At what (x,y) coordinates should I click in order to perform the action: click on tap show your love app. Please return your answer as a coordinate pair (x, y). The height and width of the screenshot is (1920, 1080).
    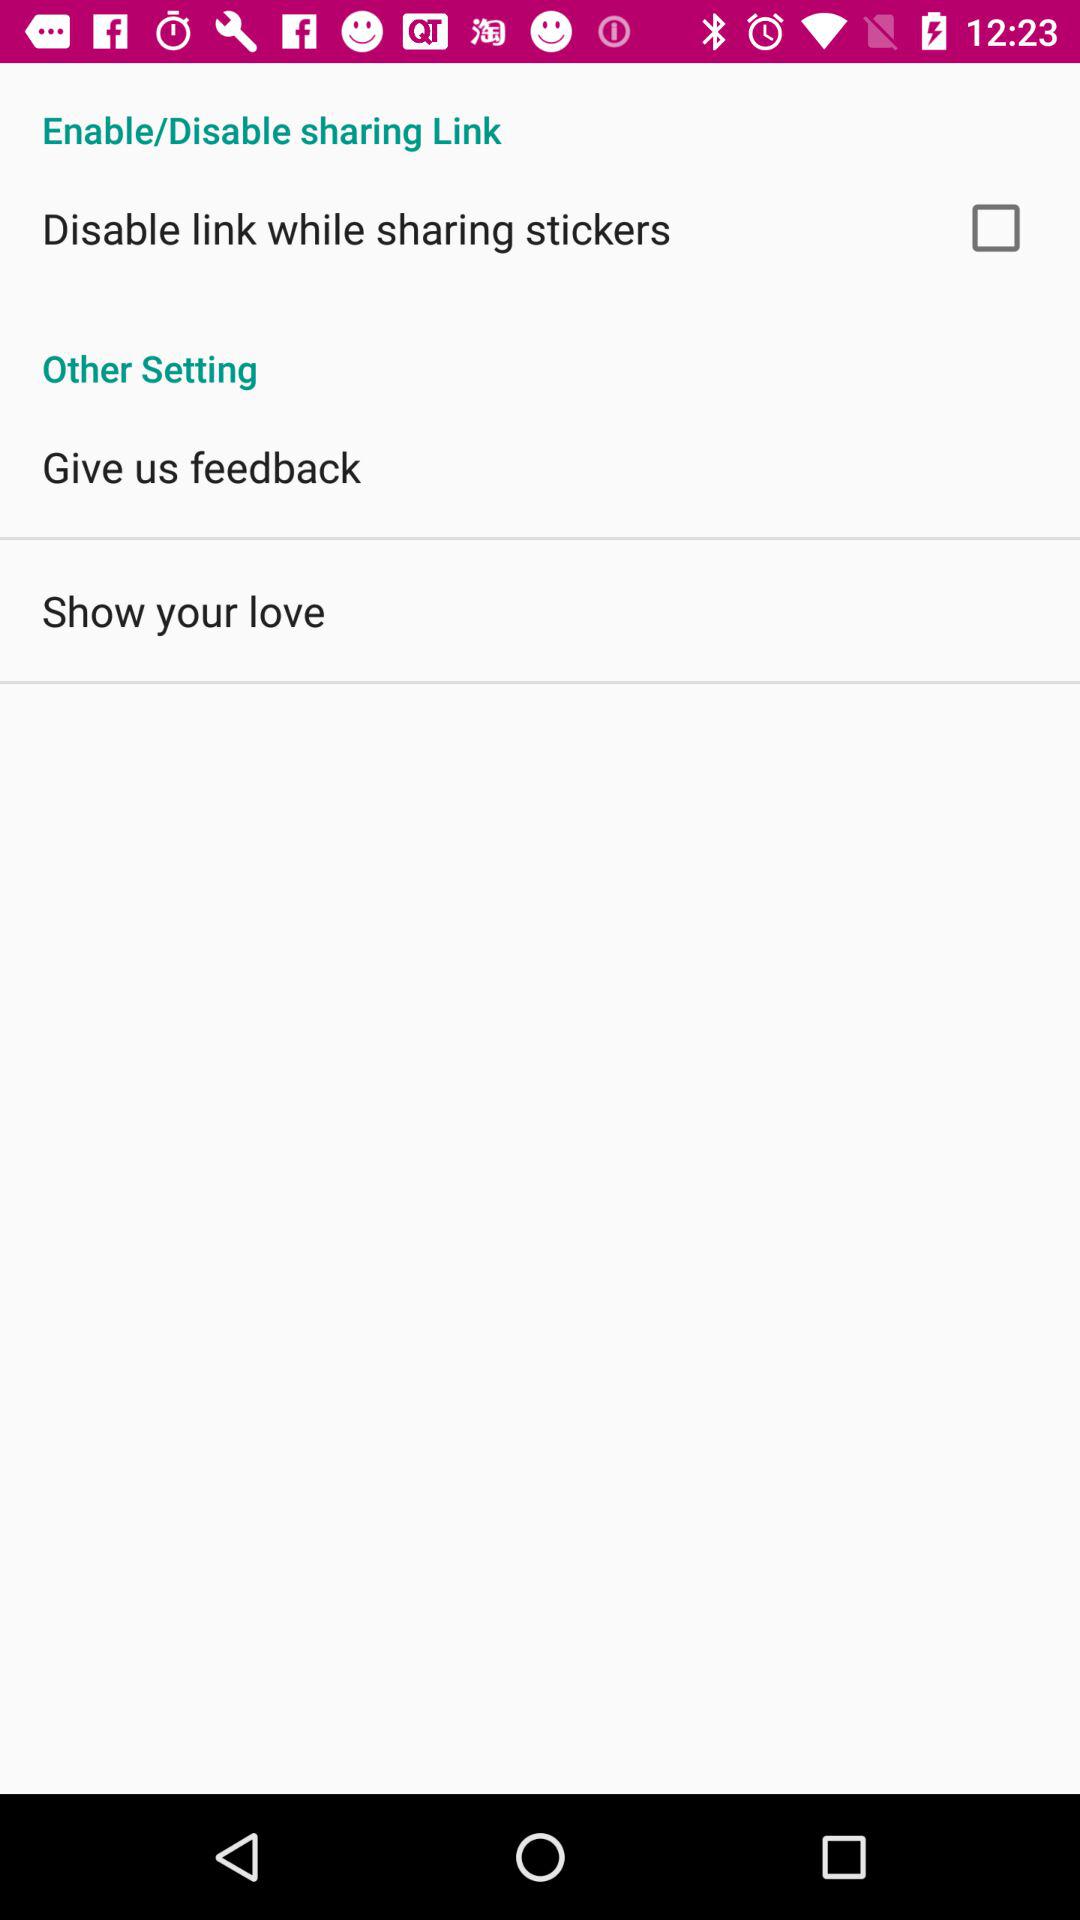
    Looking at the image, I should click on (184, 610).